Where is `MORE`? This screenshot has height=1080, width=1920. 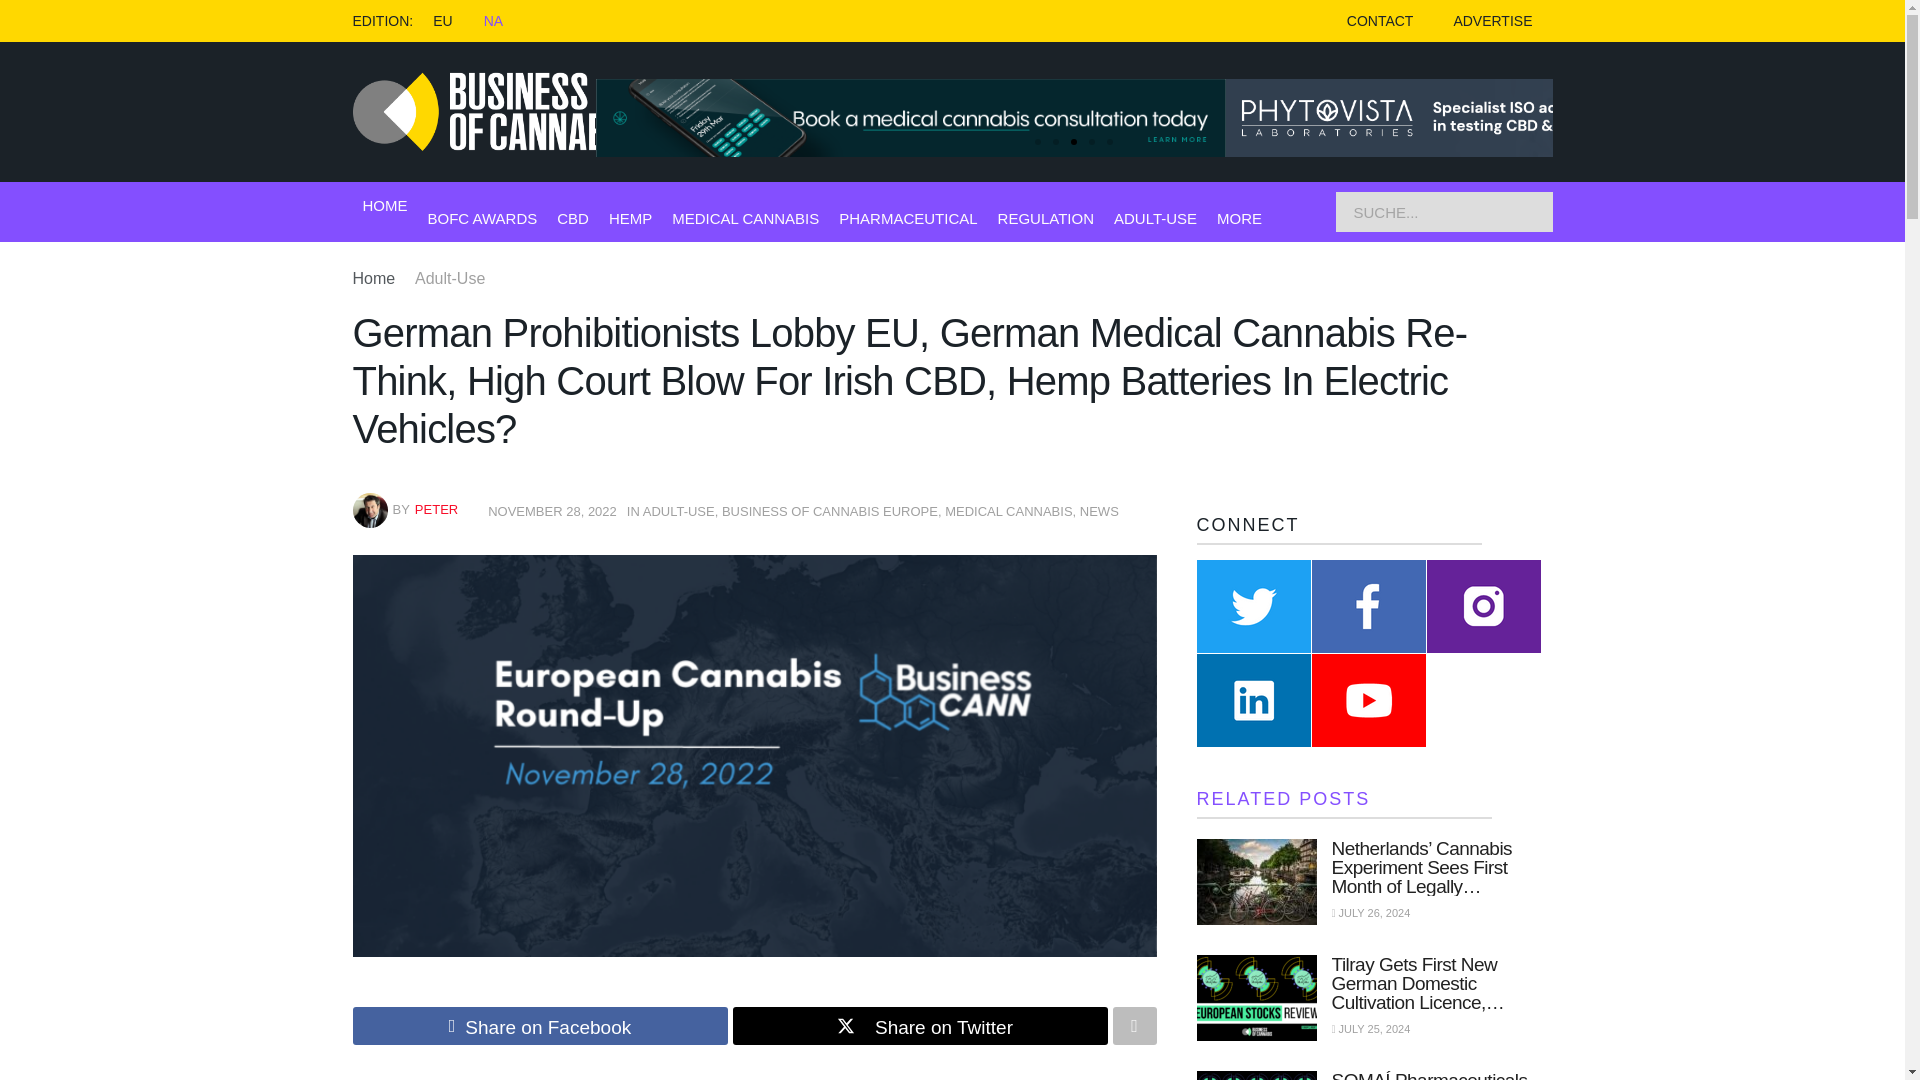 MORE is located at coordinates (1239, 218).